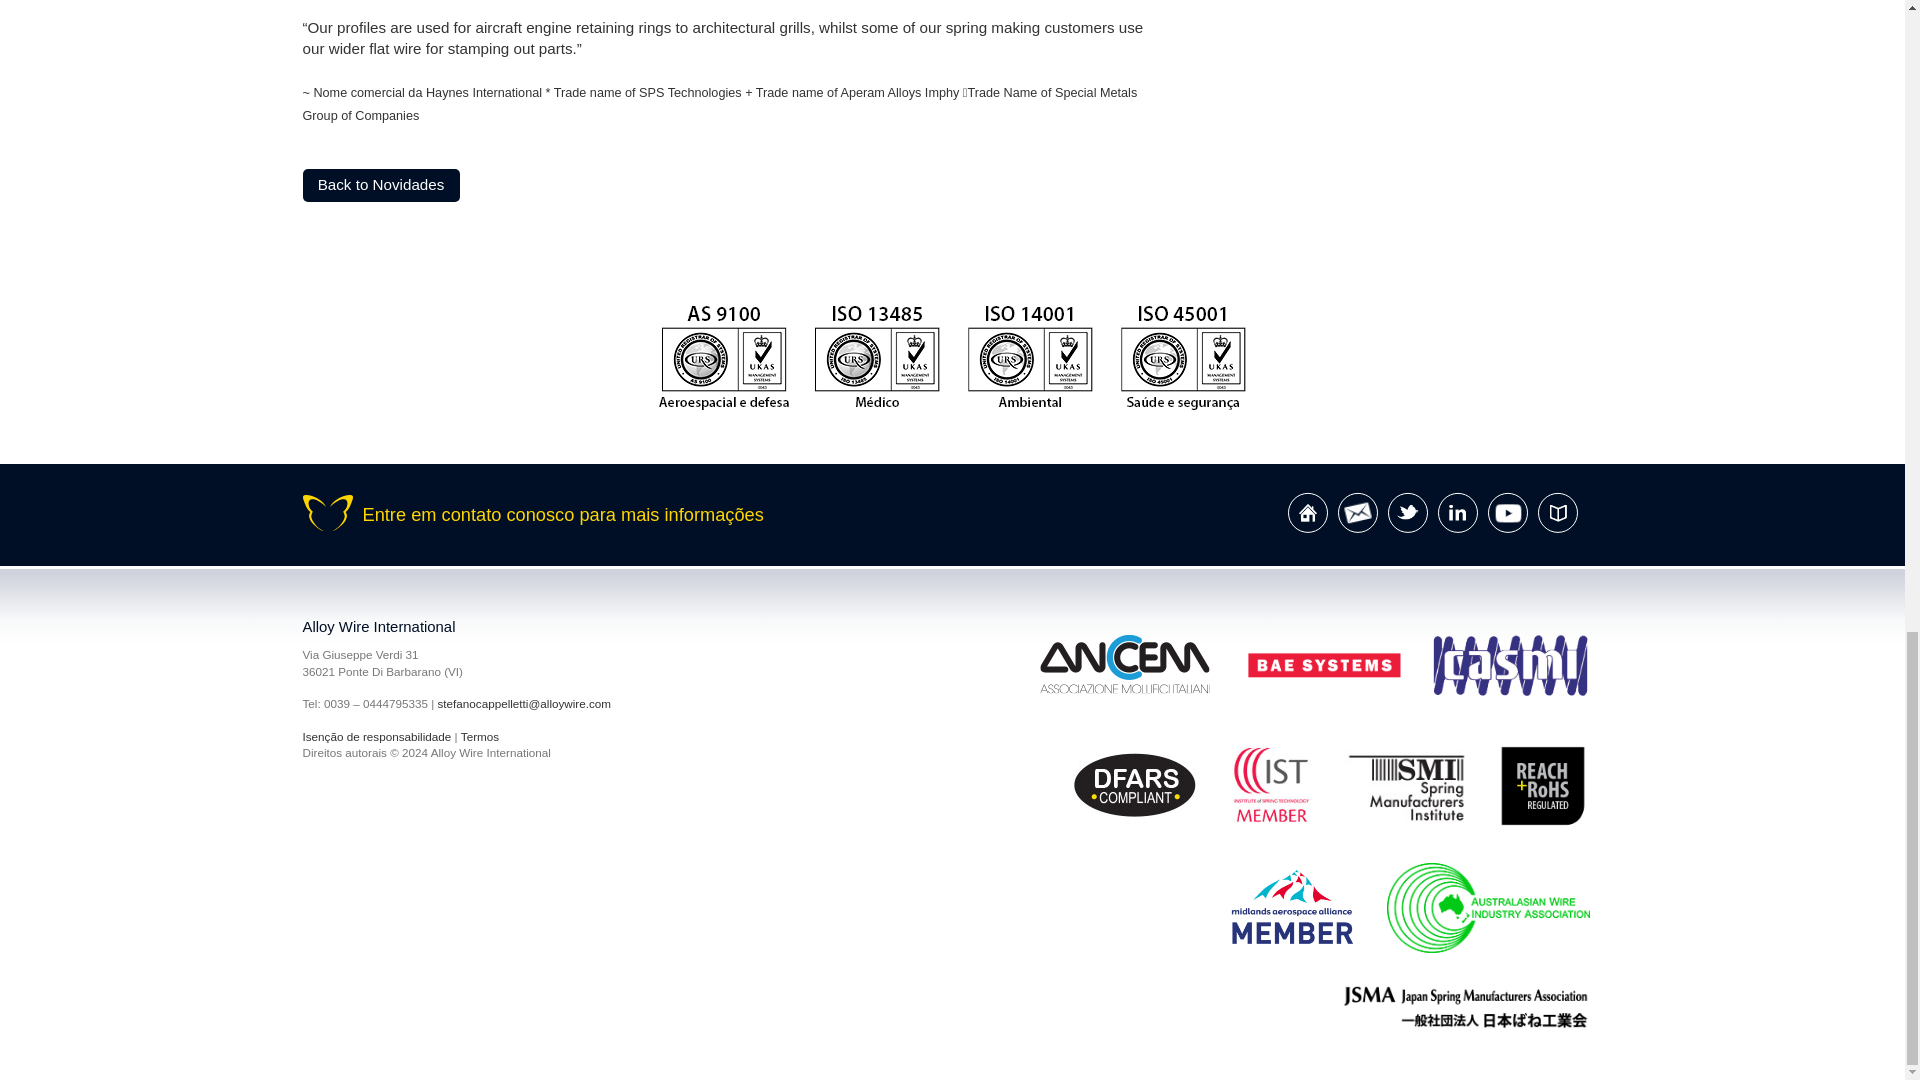 The height and width of the screenshot is (1080, 1920). Describe the element at coordinates (1458, 512) in the screenshot. I see `Follow us on LinkedIn` at that location.